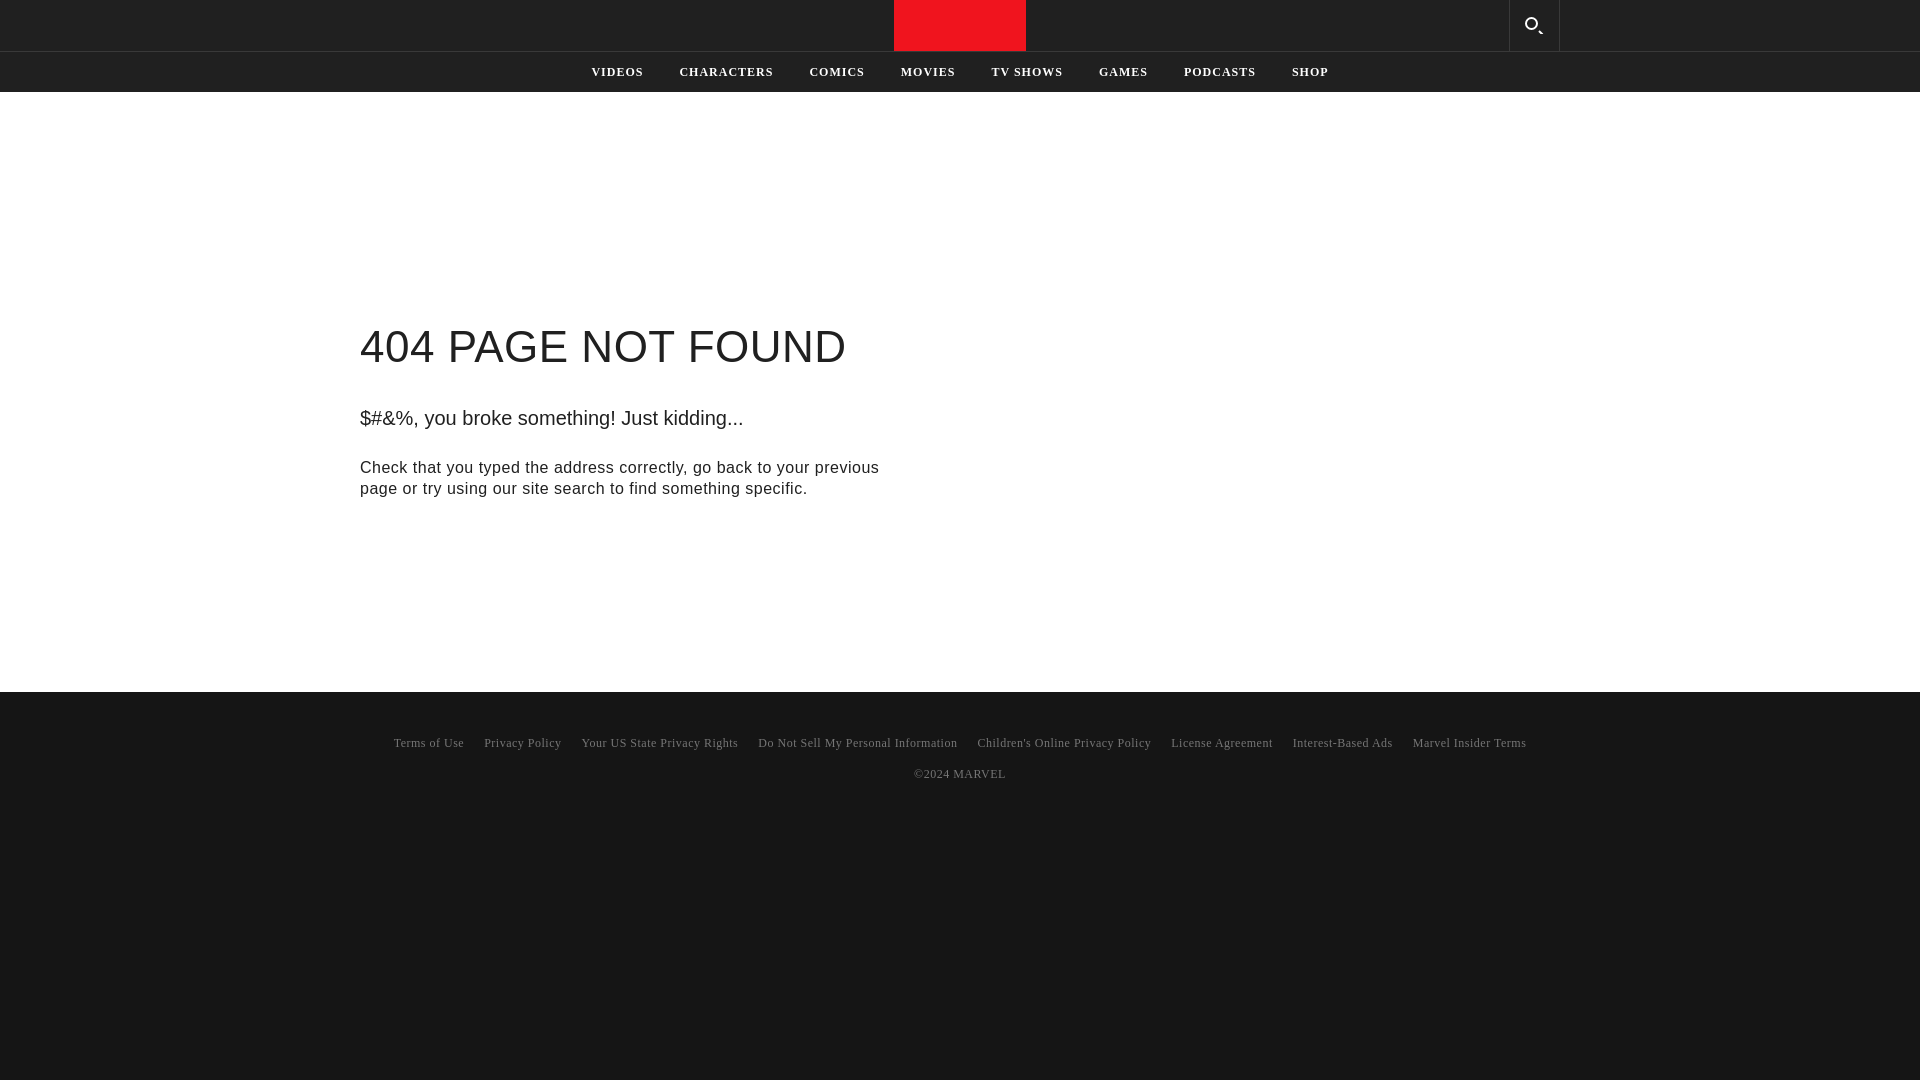  I want to click on License Agreement, so click(1221, 742).